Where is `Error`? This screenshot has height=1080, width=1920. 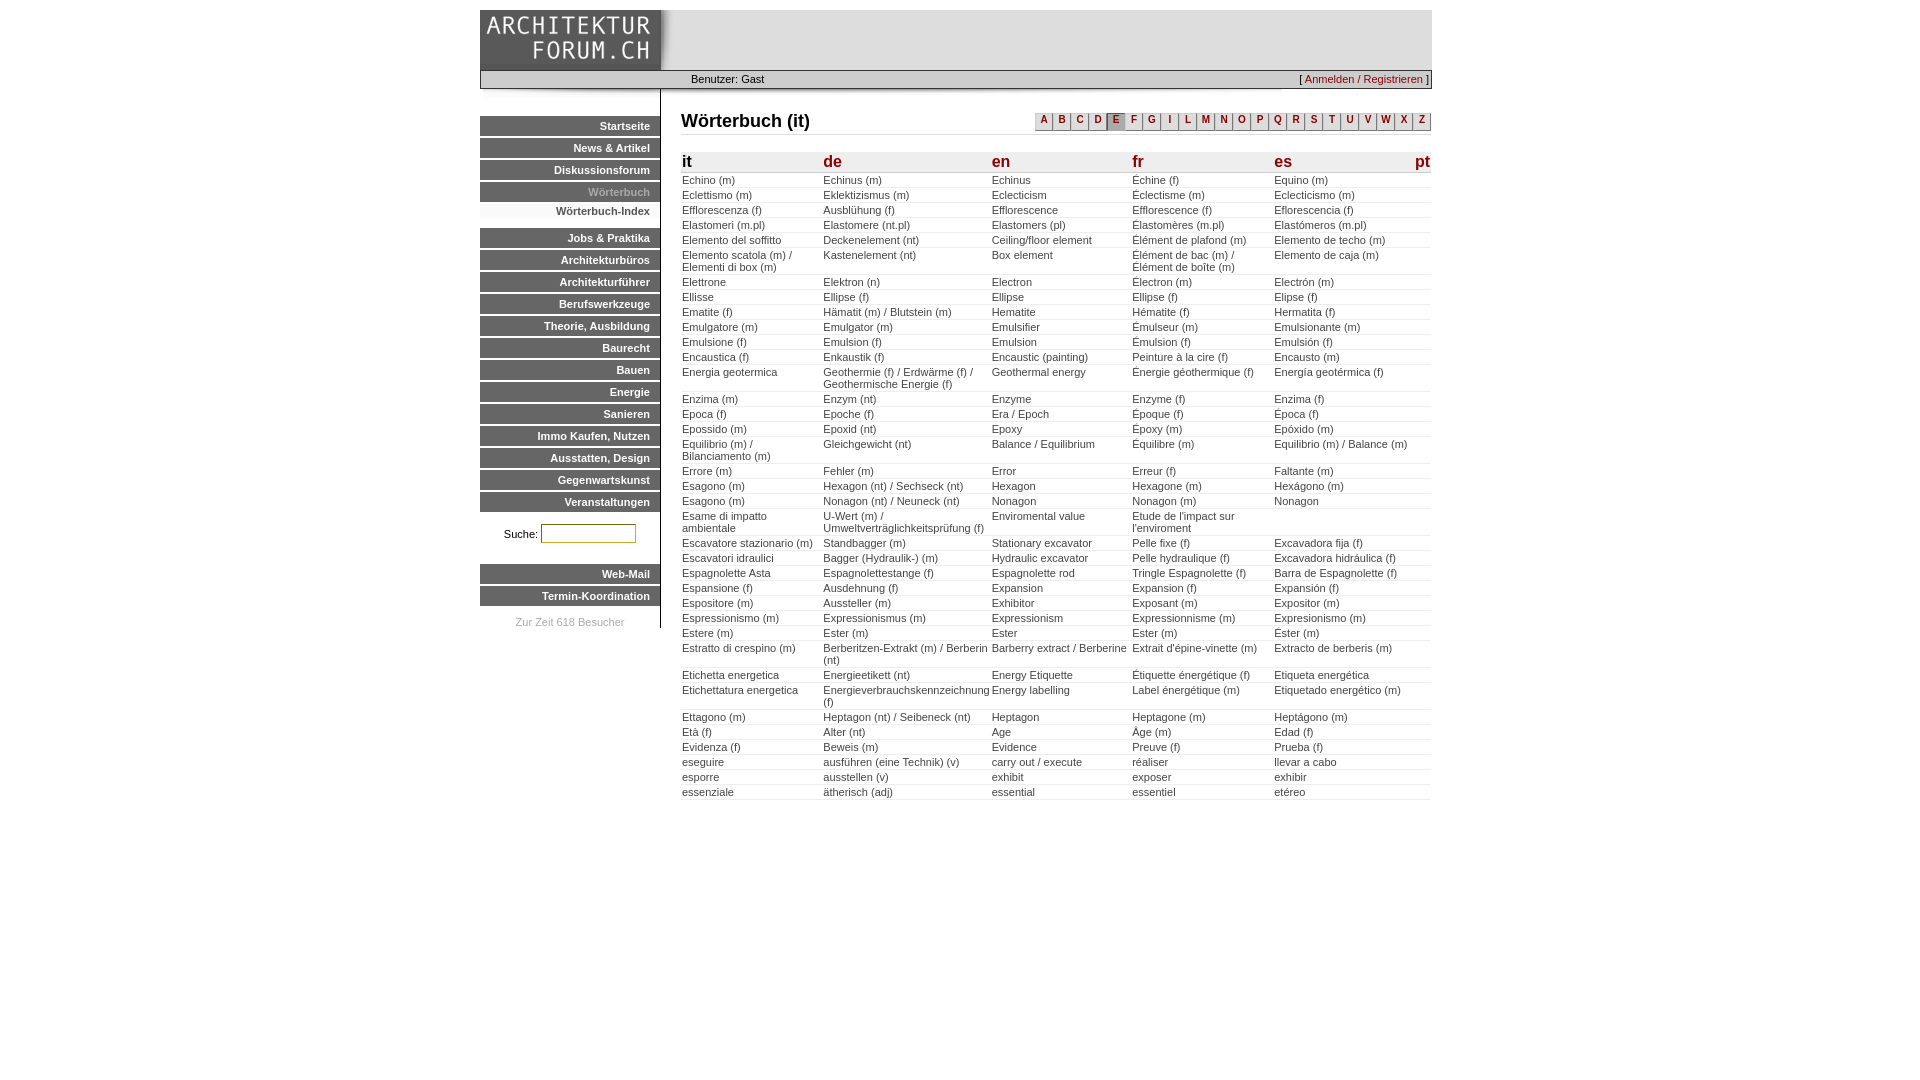
Error is located at coordinates (1004, 471).